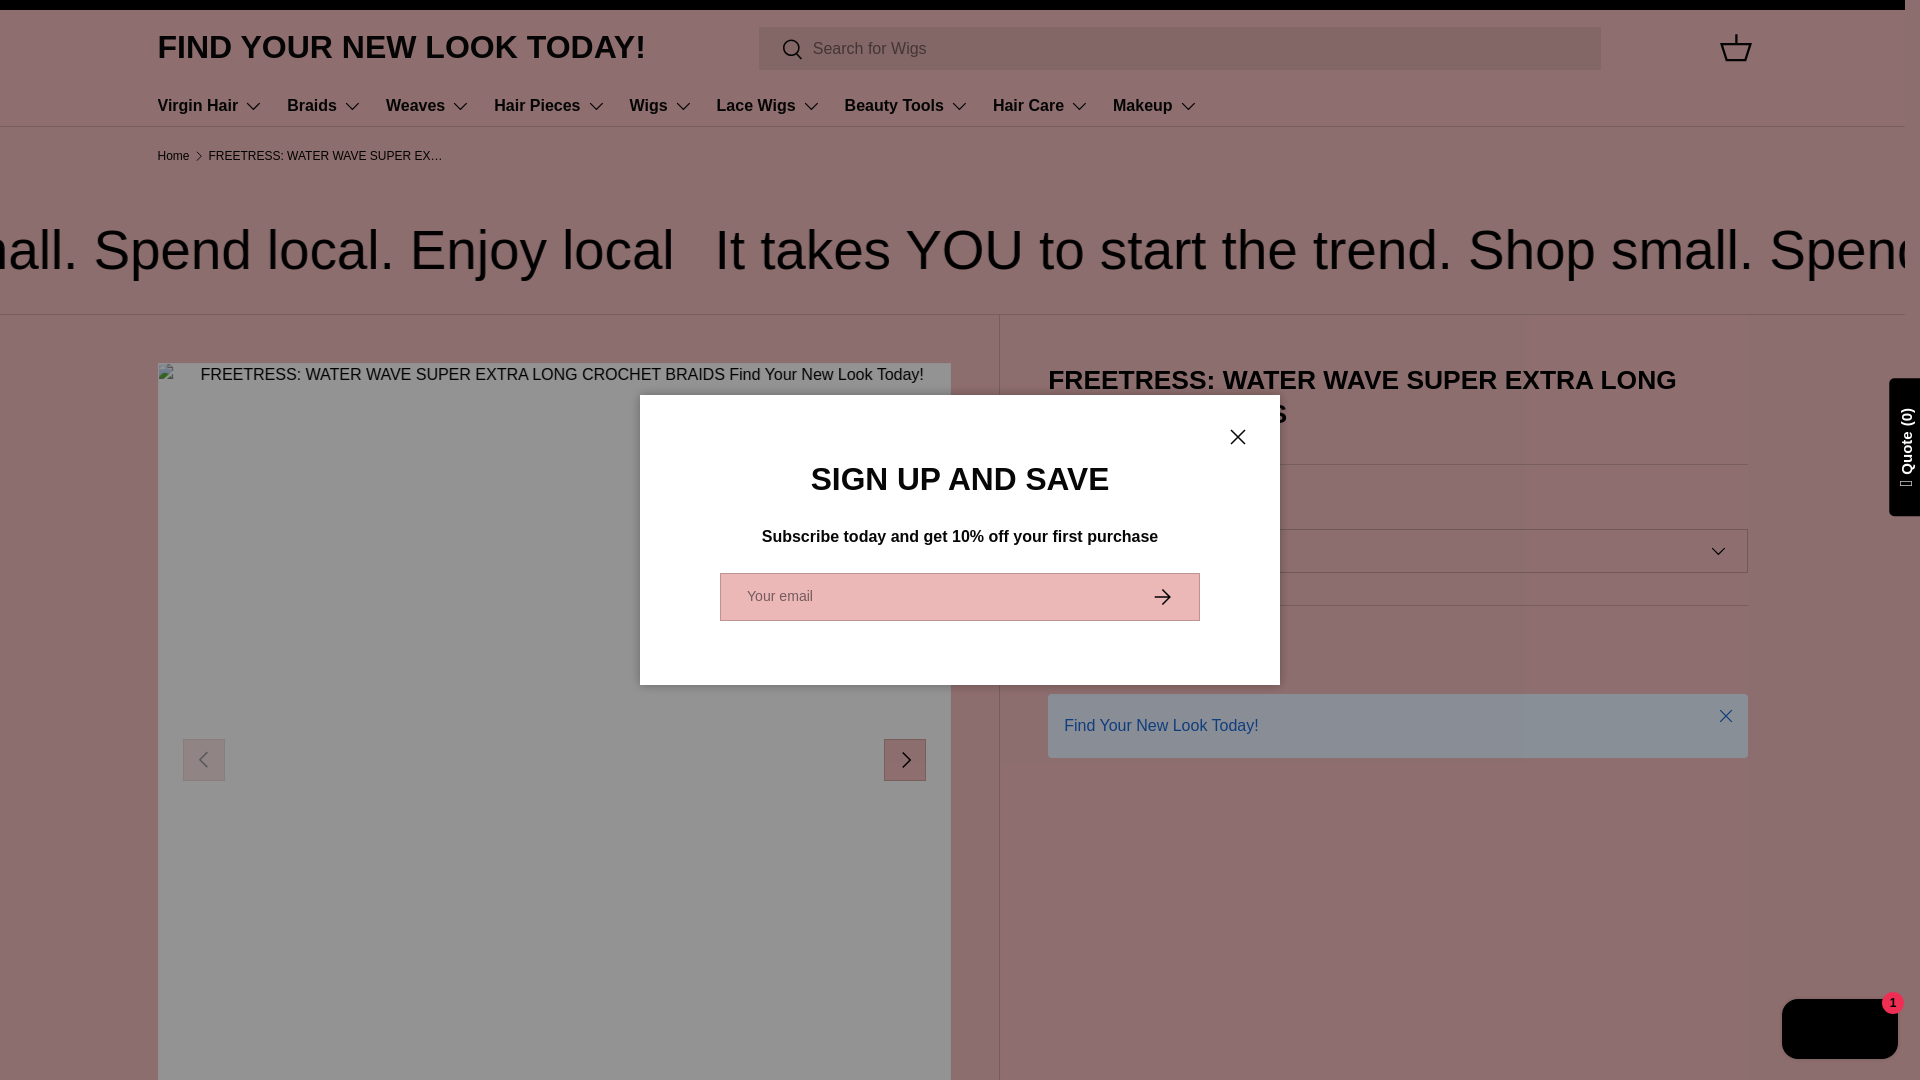 This screenshot has height=1080, width=1920. I want to click on Lace Wigs, so click(768, 106).